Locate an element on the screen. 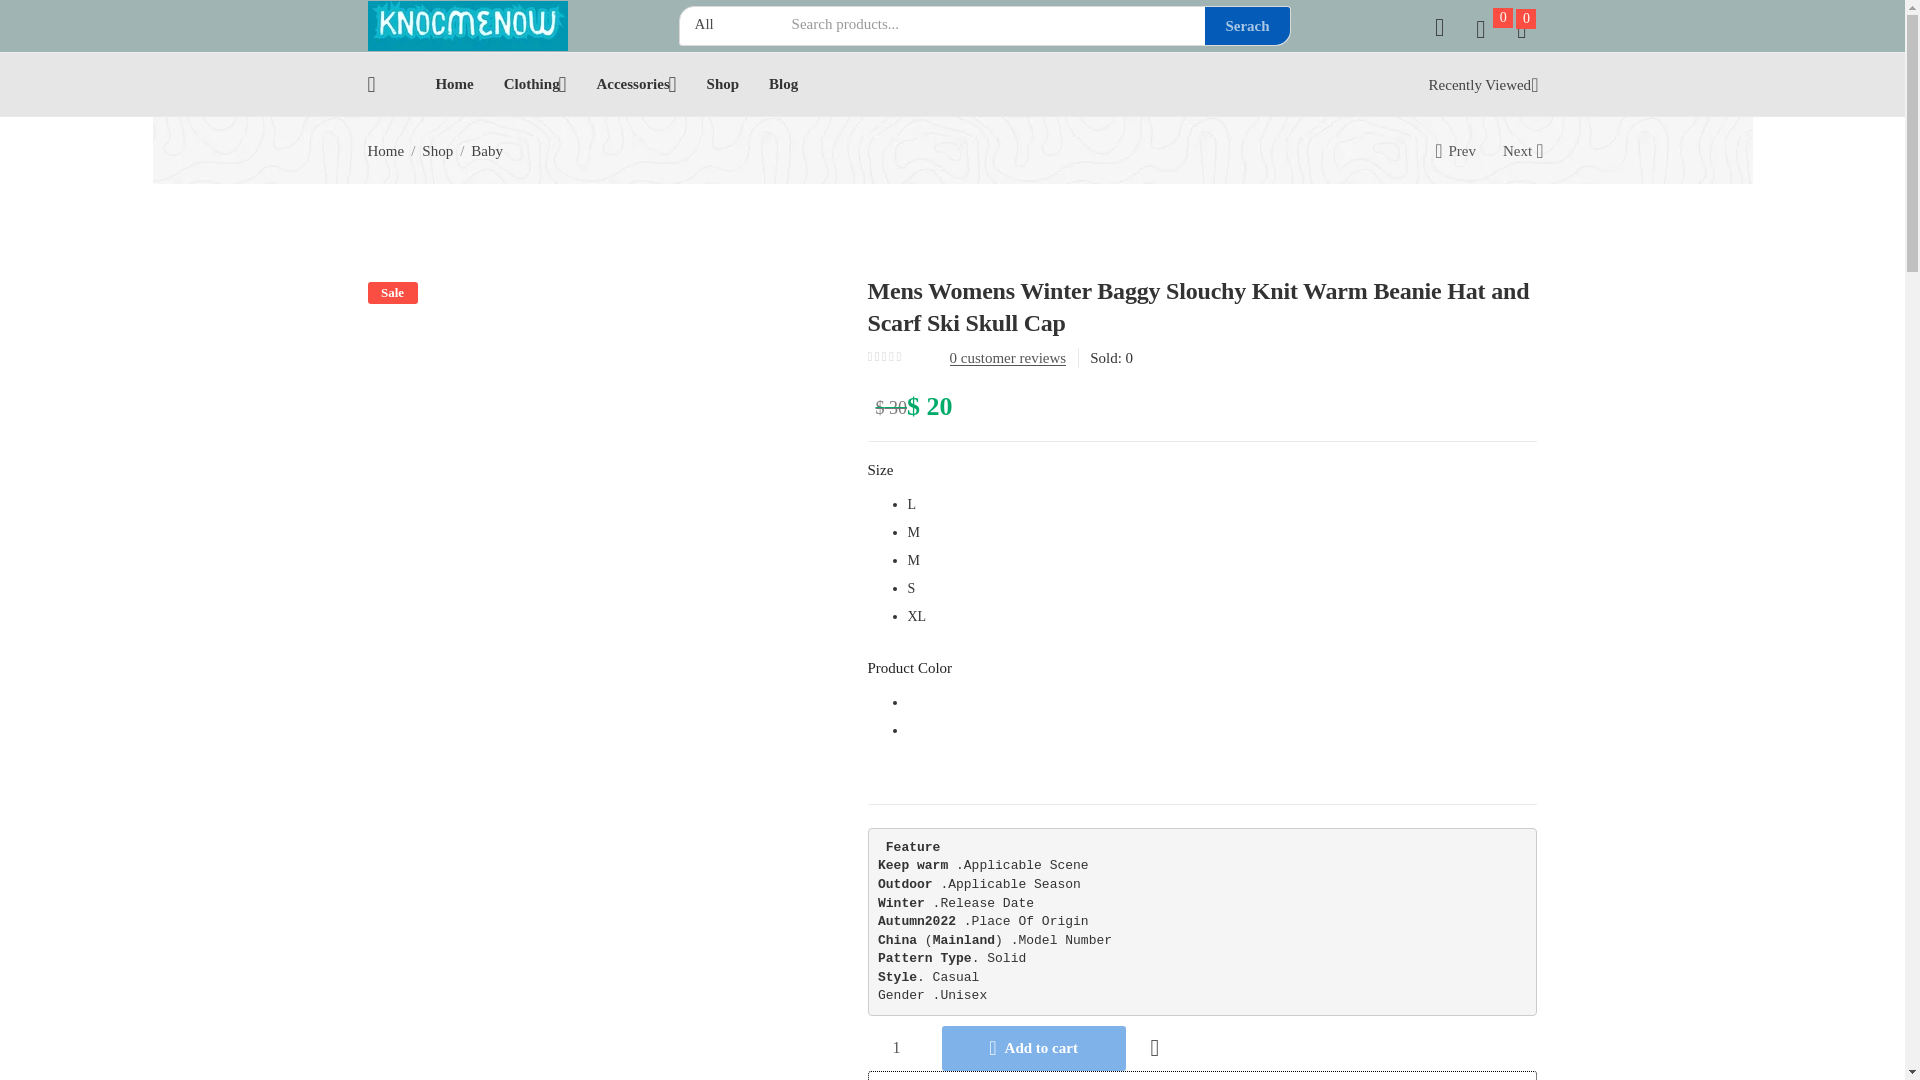  Home is located at coordinates (454, 84).